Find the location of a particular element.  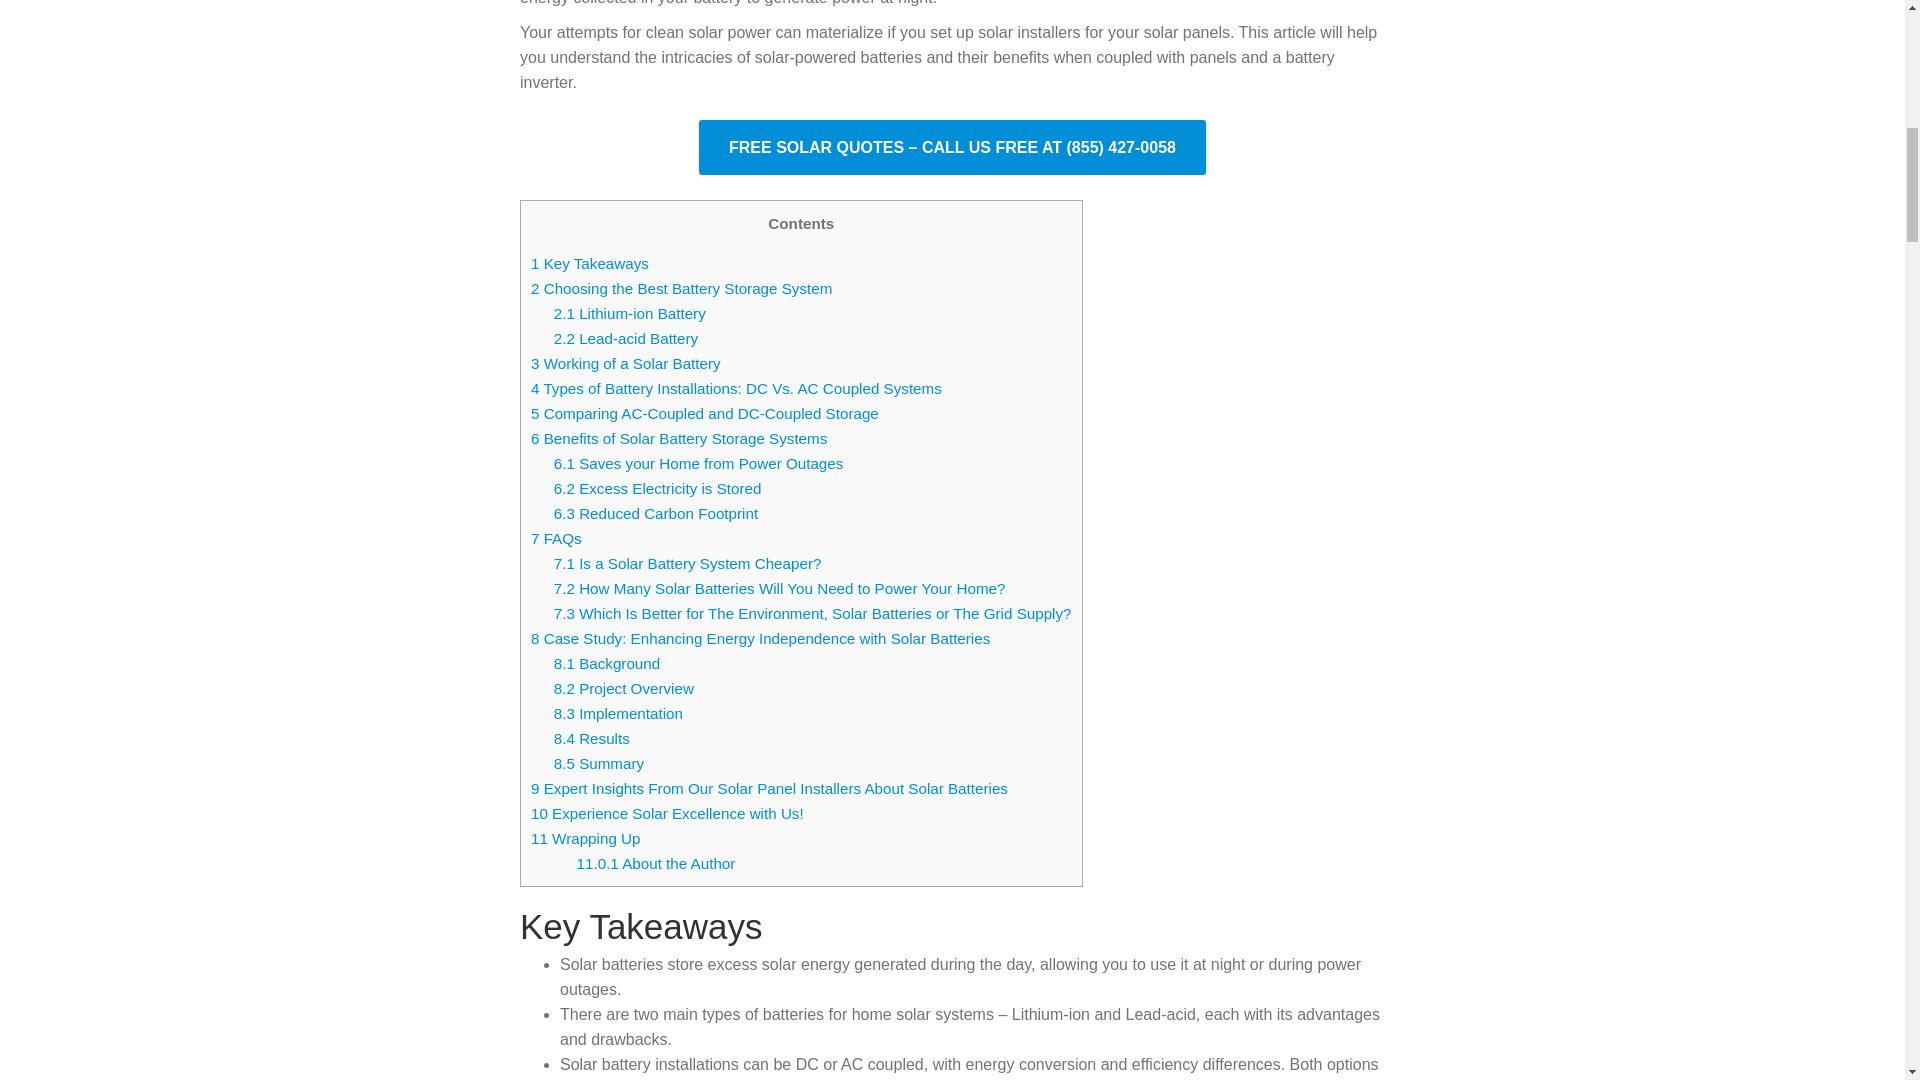

11 Wrapping Up is located at coordinates (586, 838).